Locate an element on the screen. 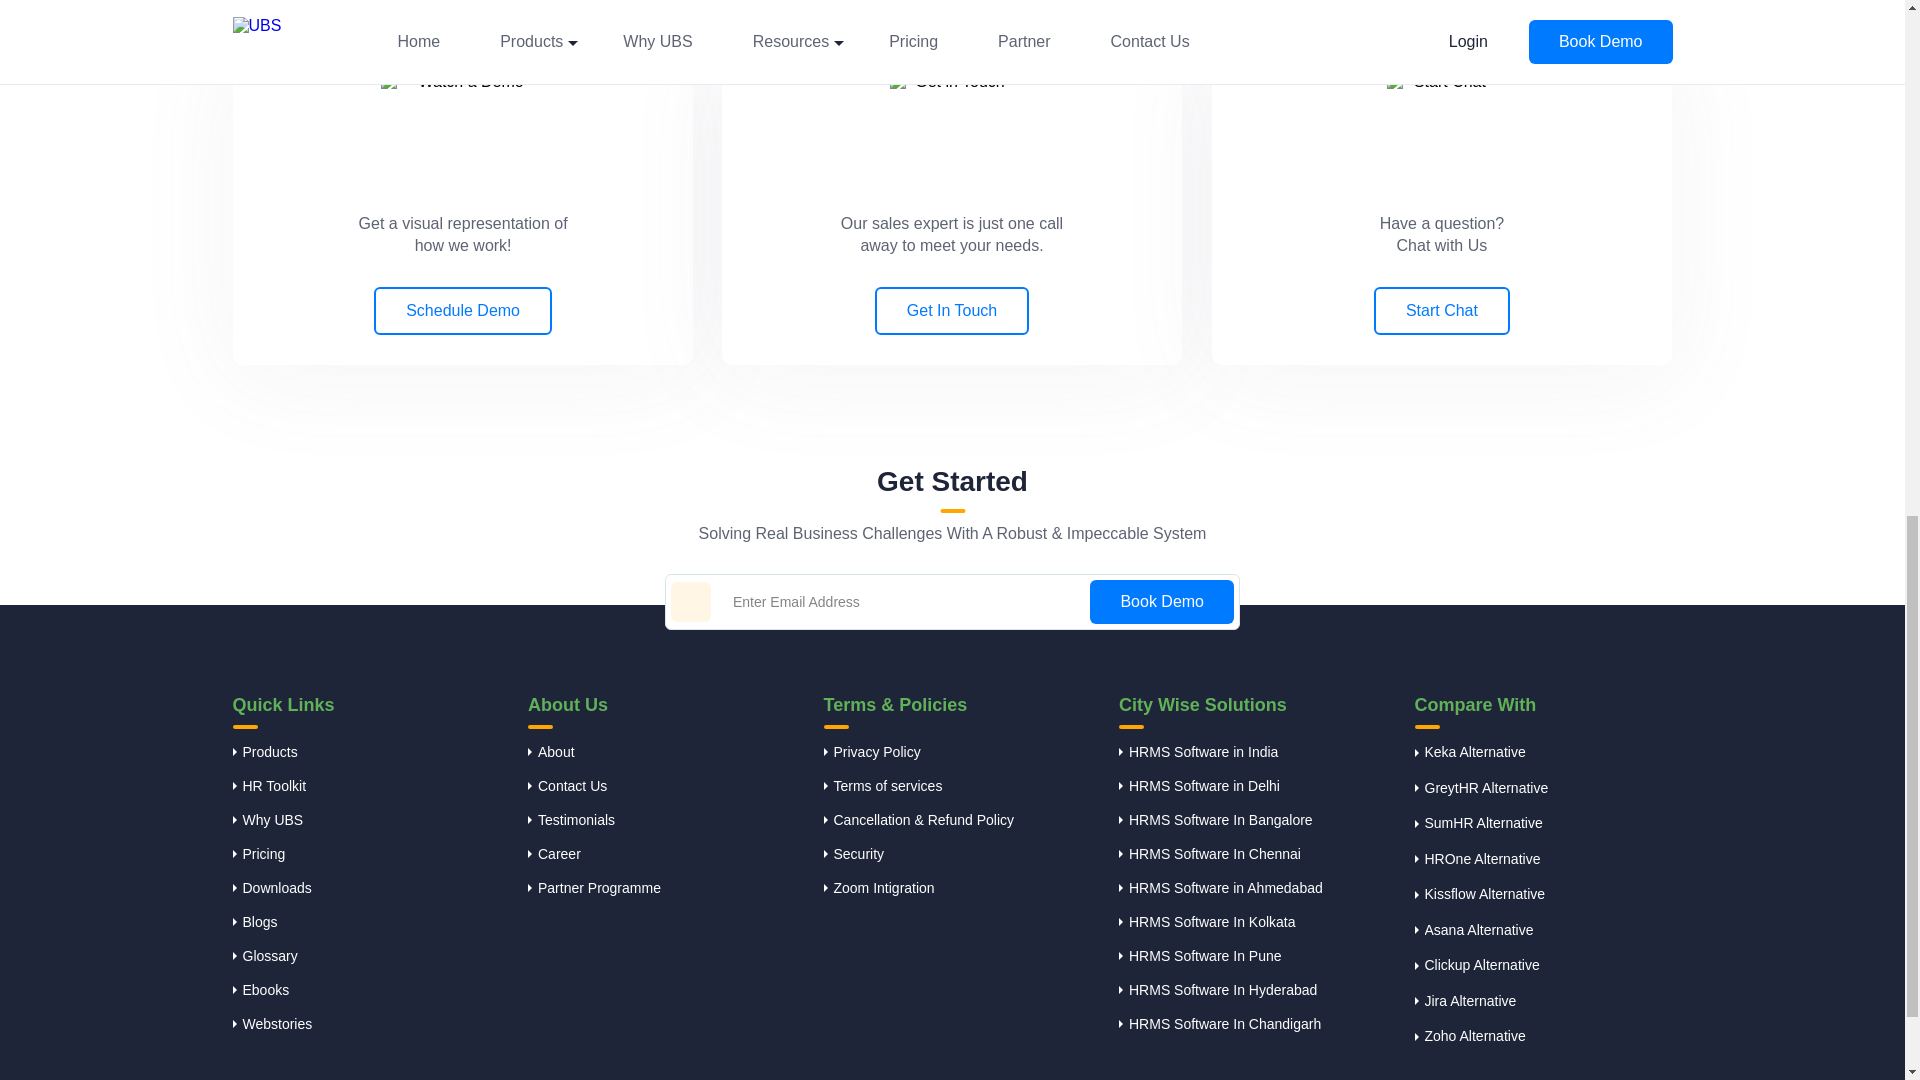  Watch a Demo is located at coordinates (462, 124).